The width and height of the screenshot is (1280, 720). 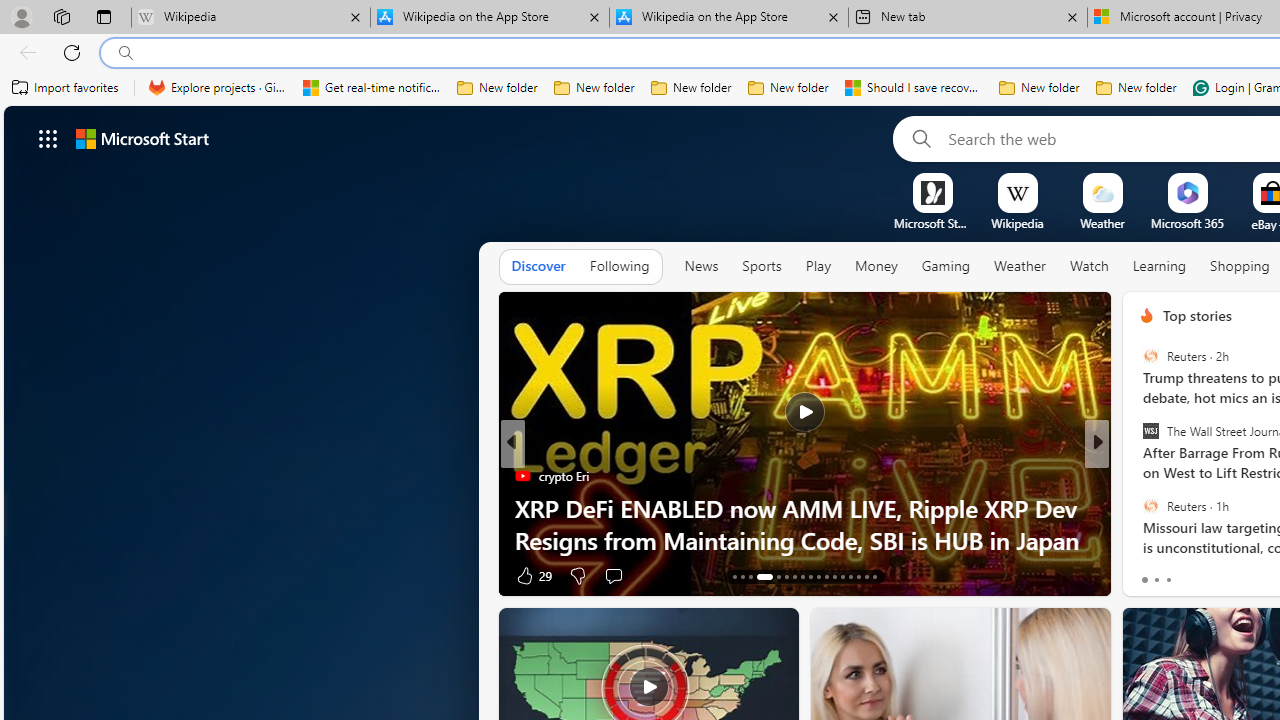 I want to click on MUO, so click(x=1138, y=508).